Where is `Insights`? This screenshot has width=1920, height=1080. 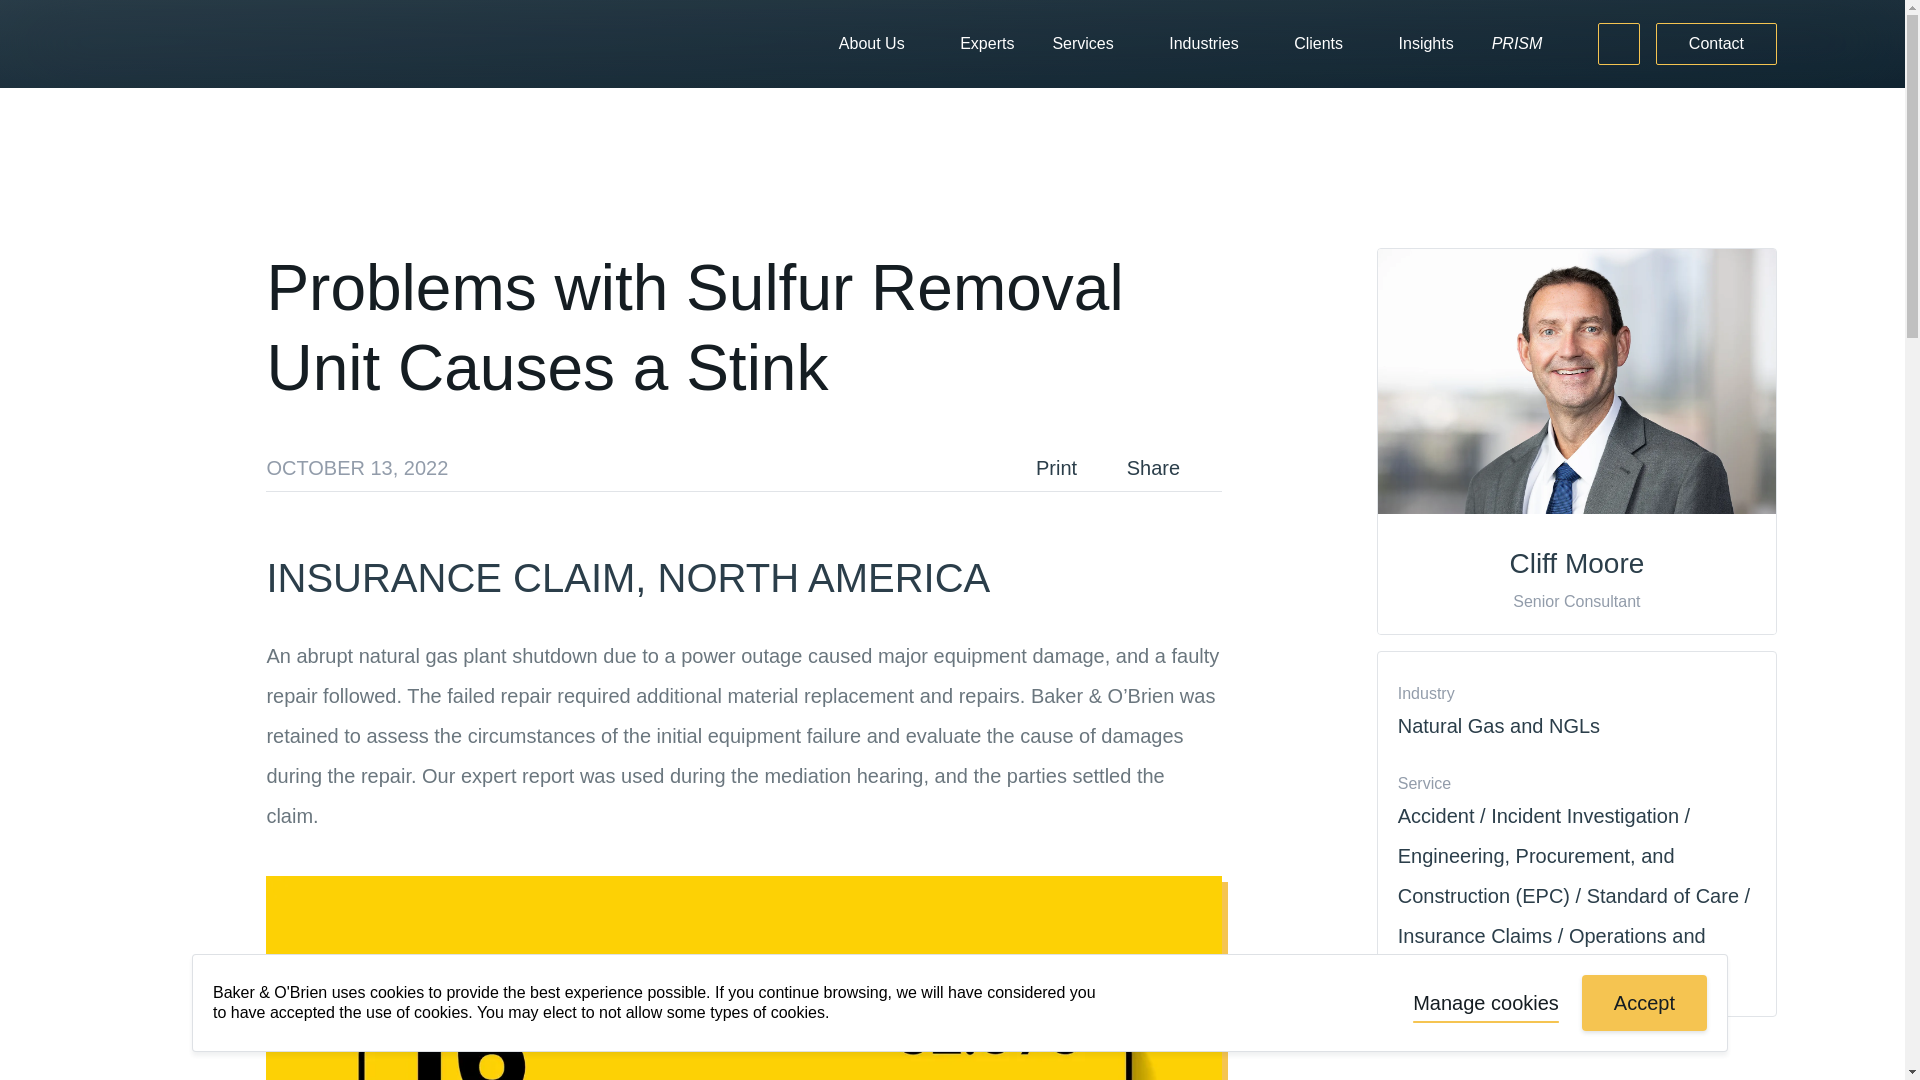 Insights is located at coordinates (1426, 44).